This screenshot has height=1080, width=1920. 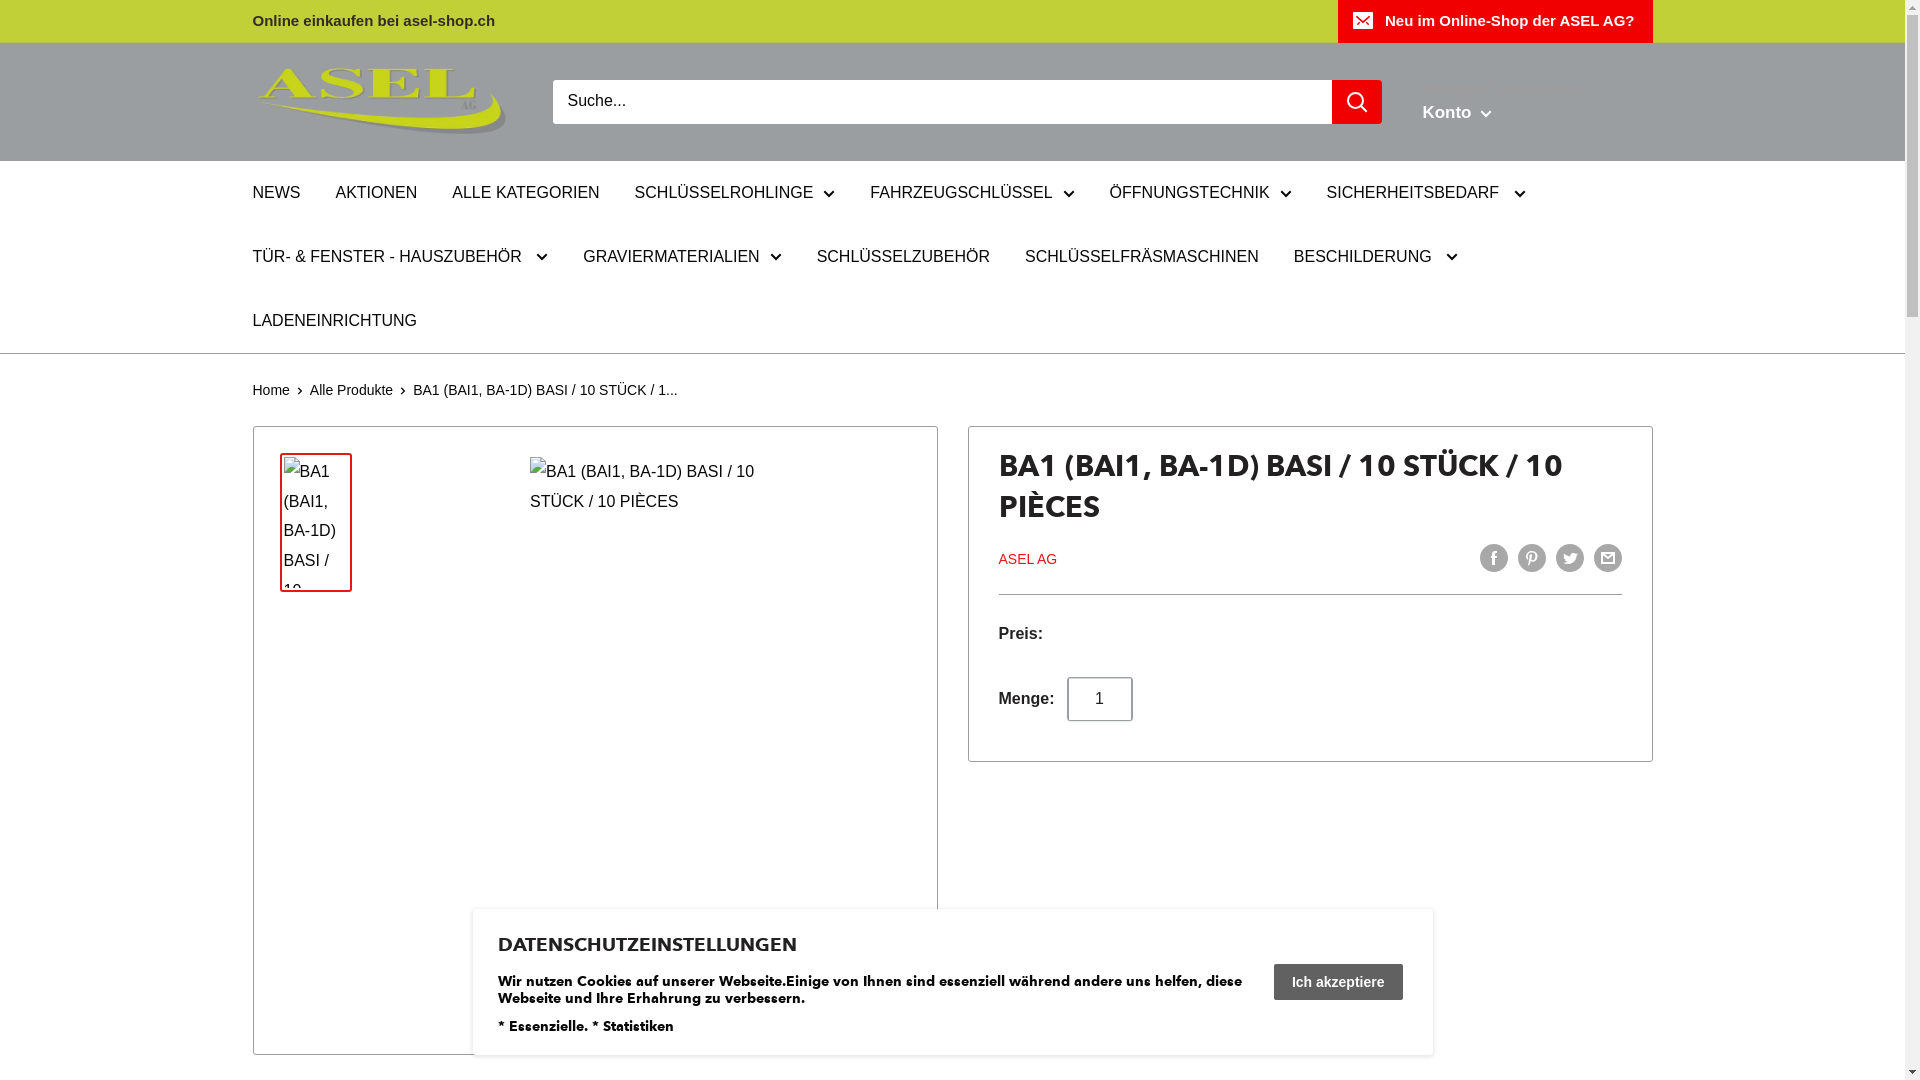 What do you see at coordinates (270, 390) in the screenshot?
I see `Home` at bounding box center [270, 390].